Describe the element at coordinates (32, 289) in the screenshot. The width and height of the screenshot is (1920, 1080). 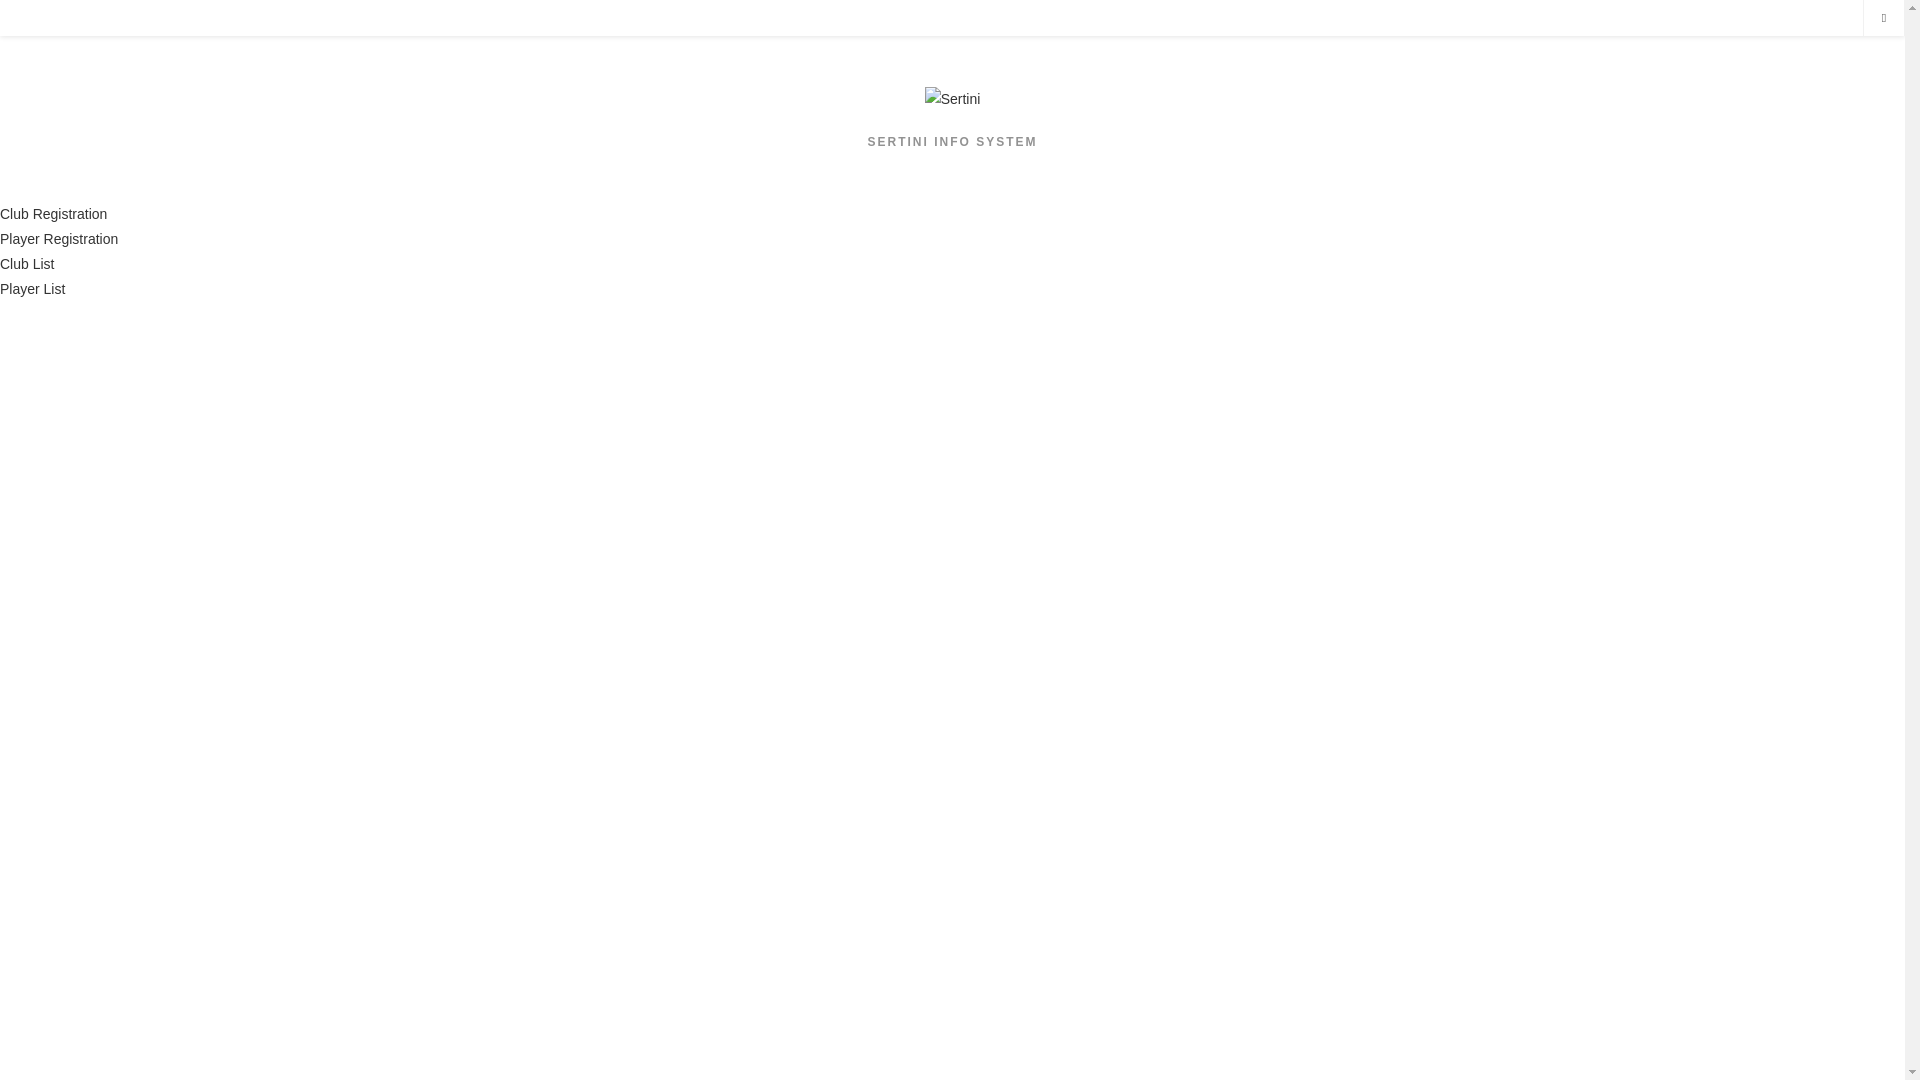
I see `Player List` at that location.